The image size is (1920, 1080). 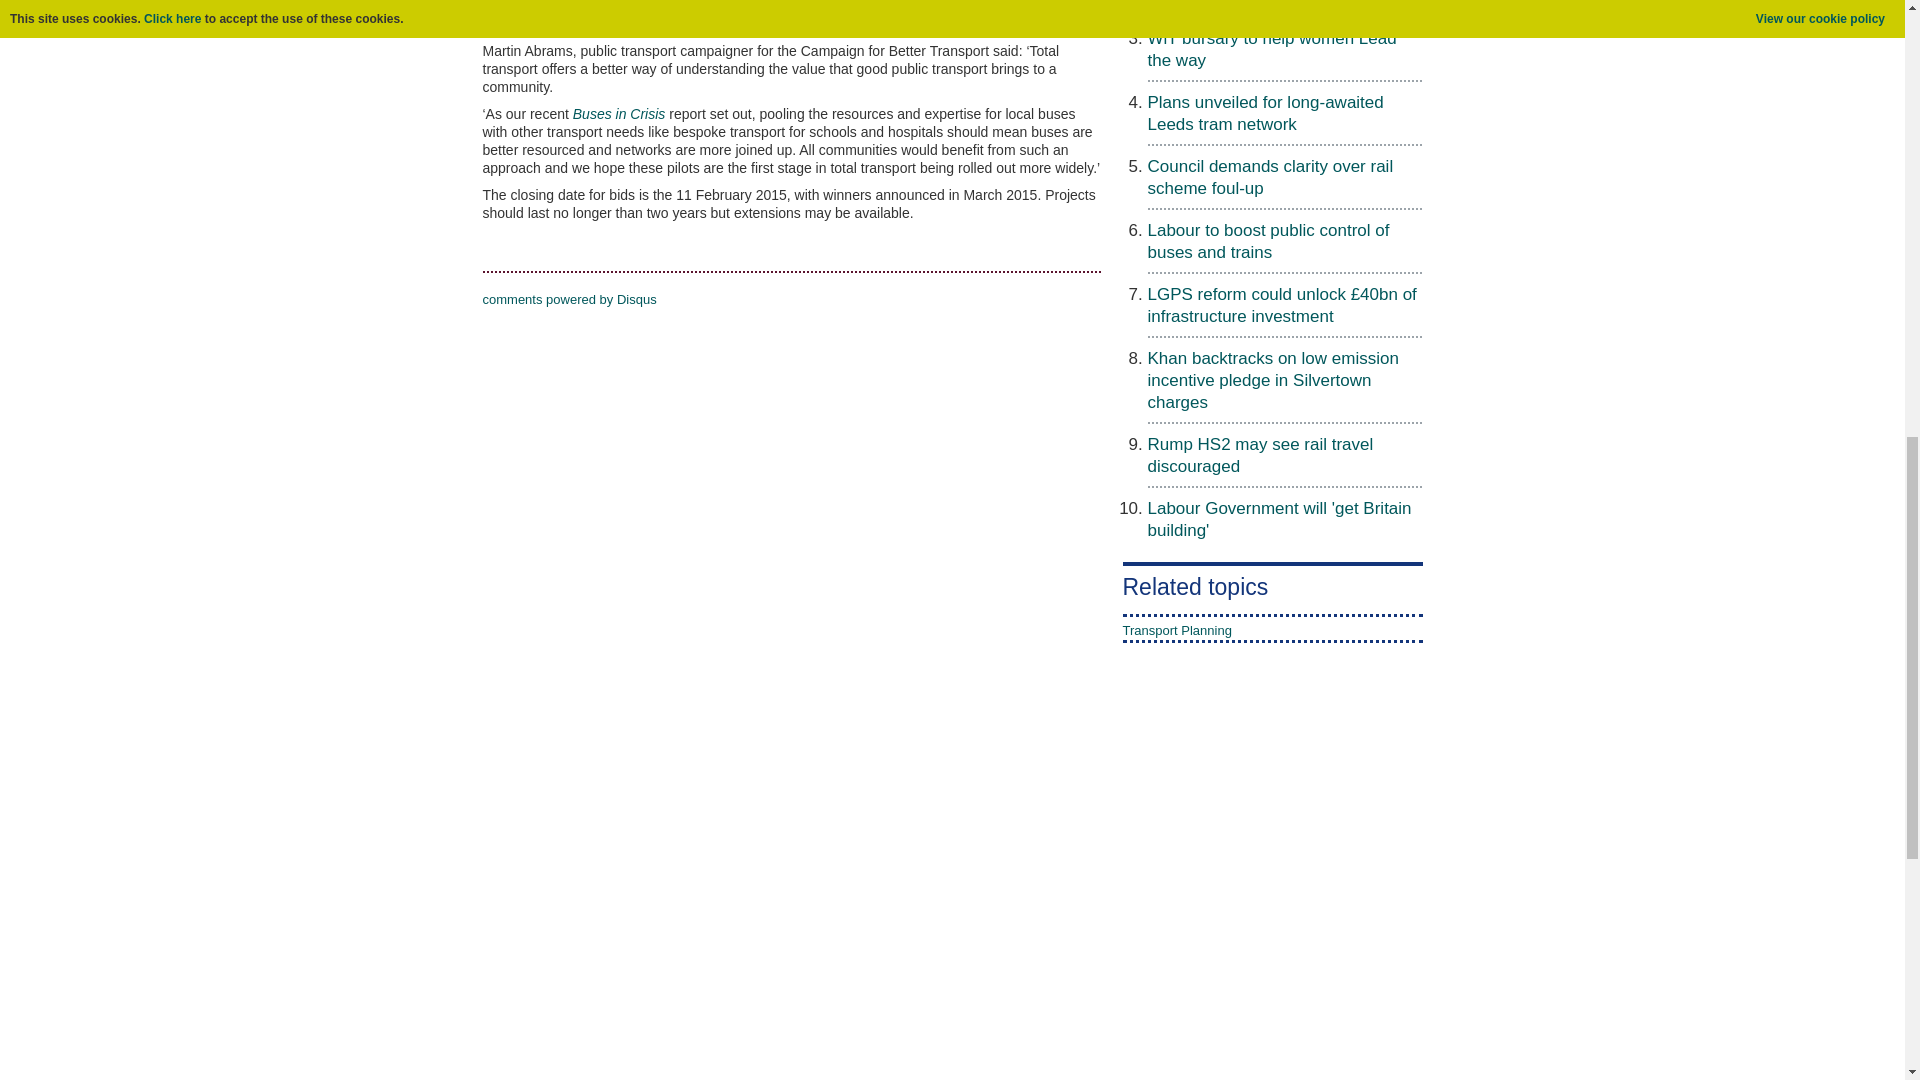 I want to click on ORR chief: British railways not great, so click(x=1284, y=3).